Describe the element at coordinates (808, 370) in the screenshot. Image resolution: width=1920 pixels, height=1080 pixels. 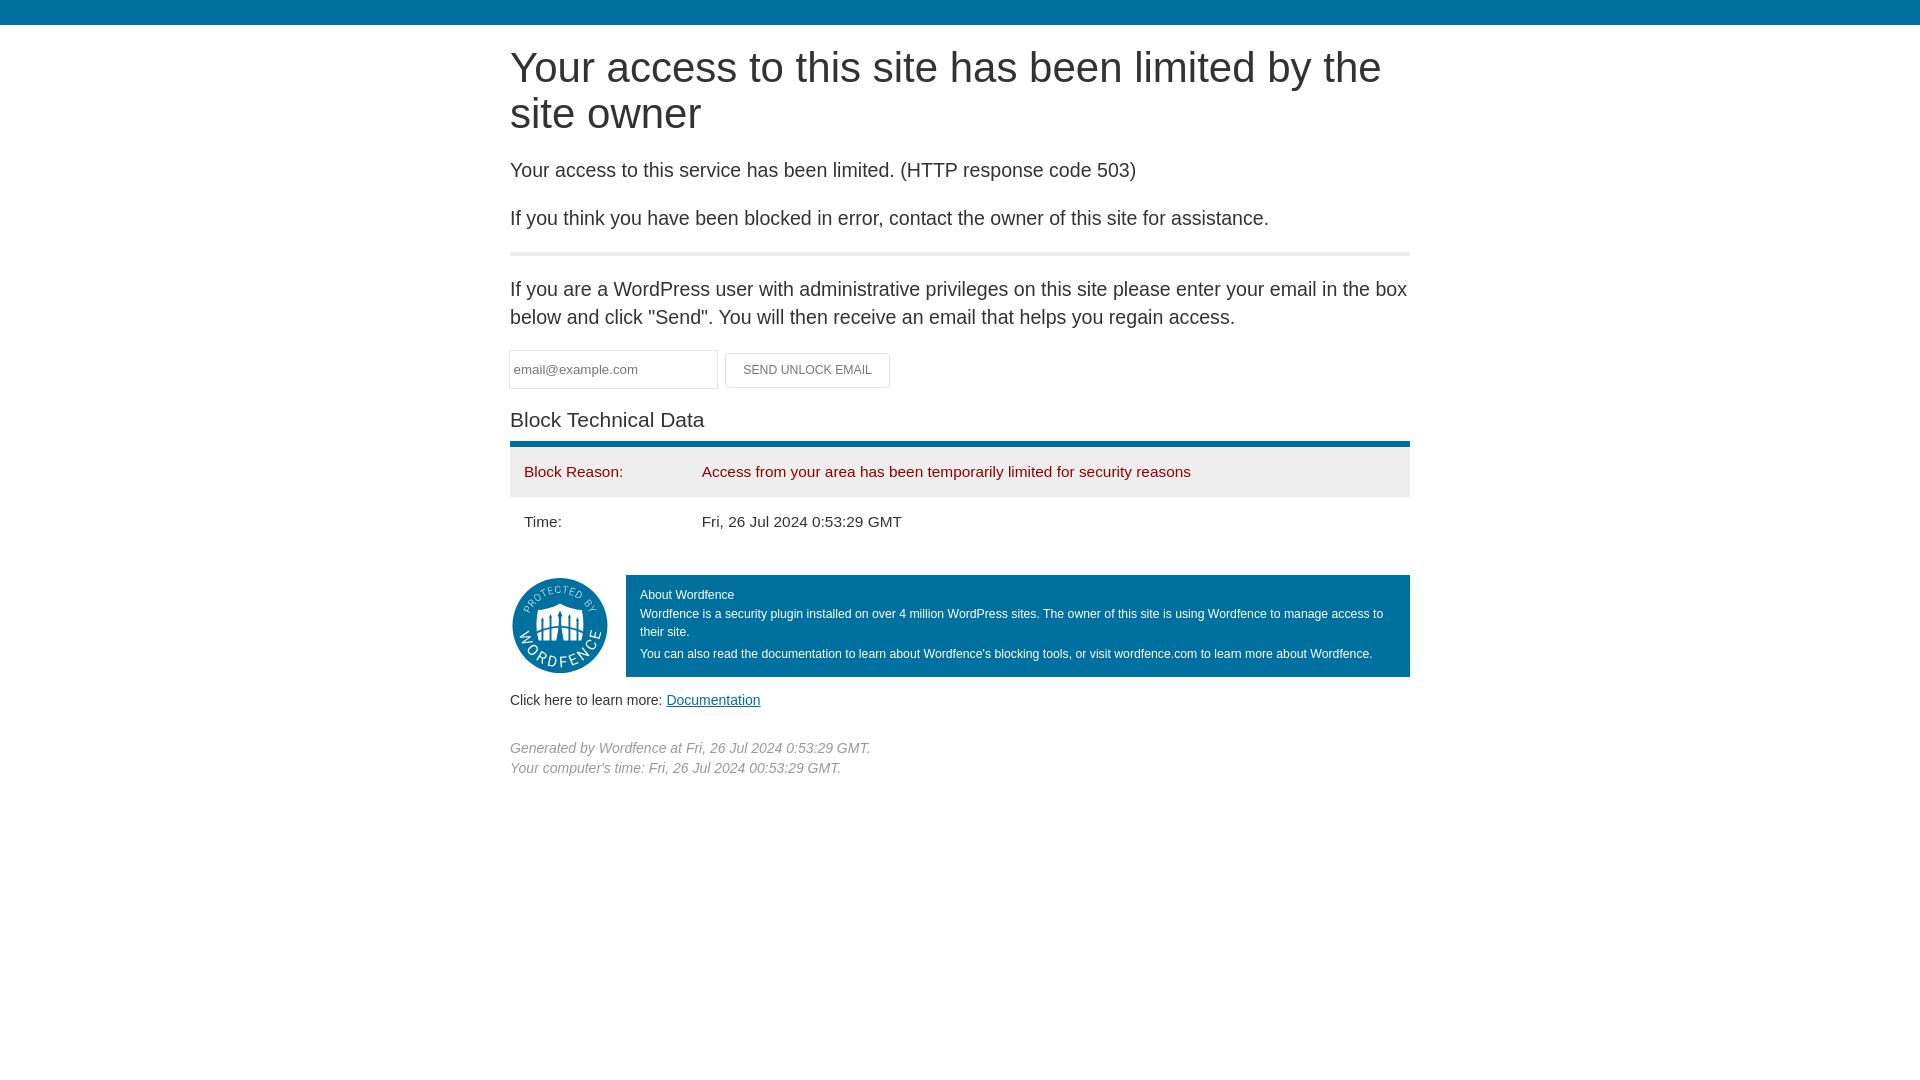
I see `Send Unlock Email` at that location.